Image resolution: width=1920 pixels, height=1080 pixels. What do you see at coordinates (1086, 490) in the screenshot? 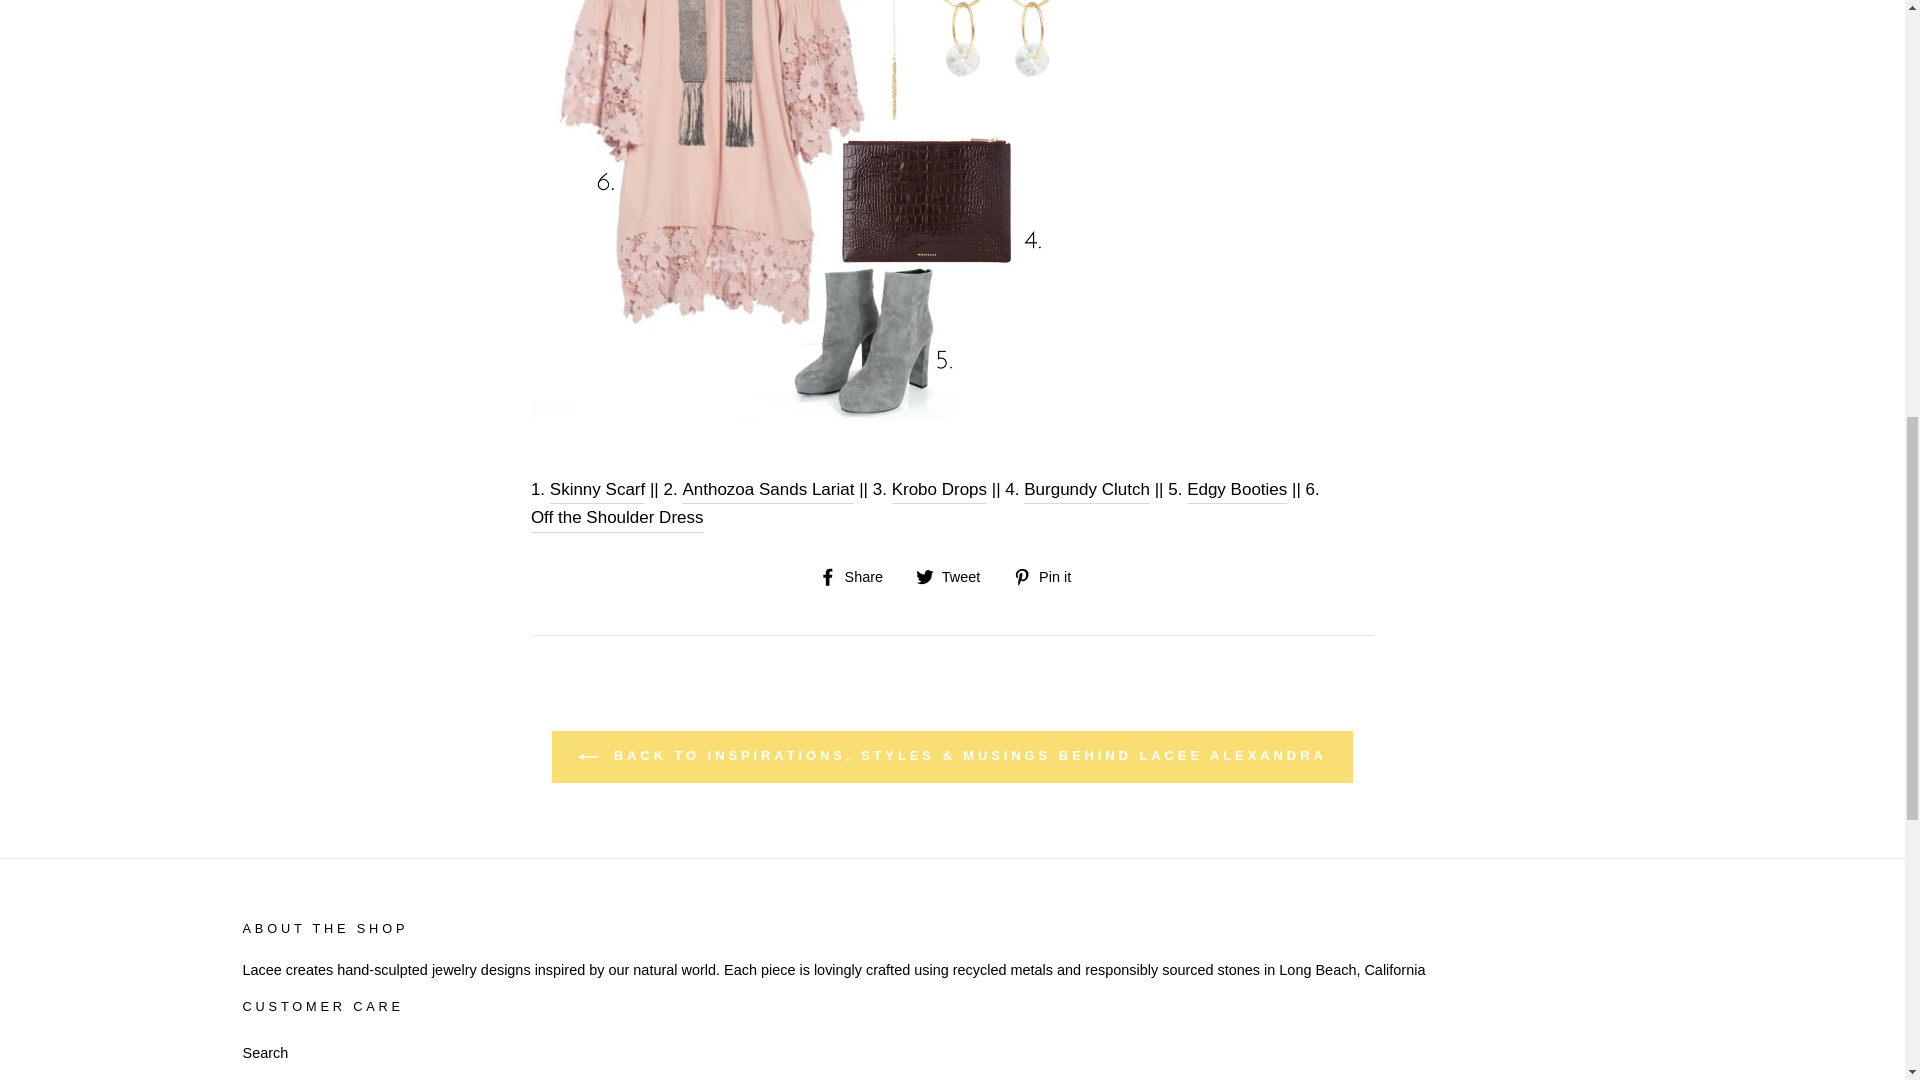
I see `Burgundy Clutch` at bounding box center [1086, 490].